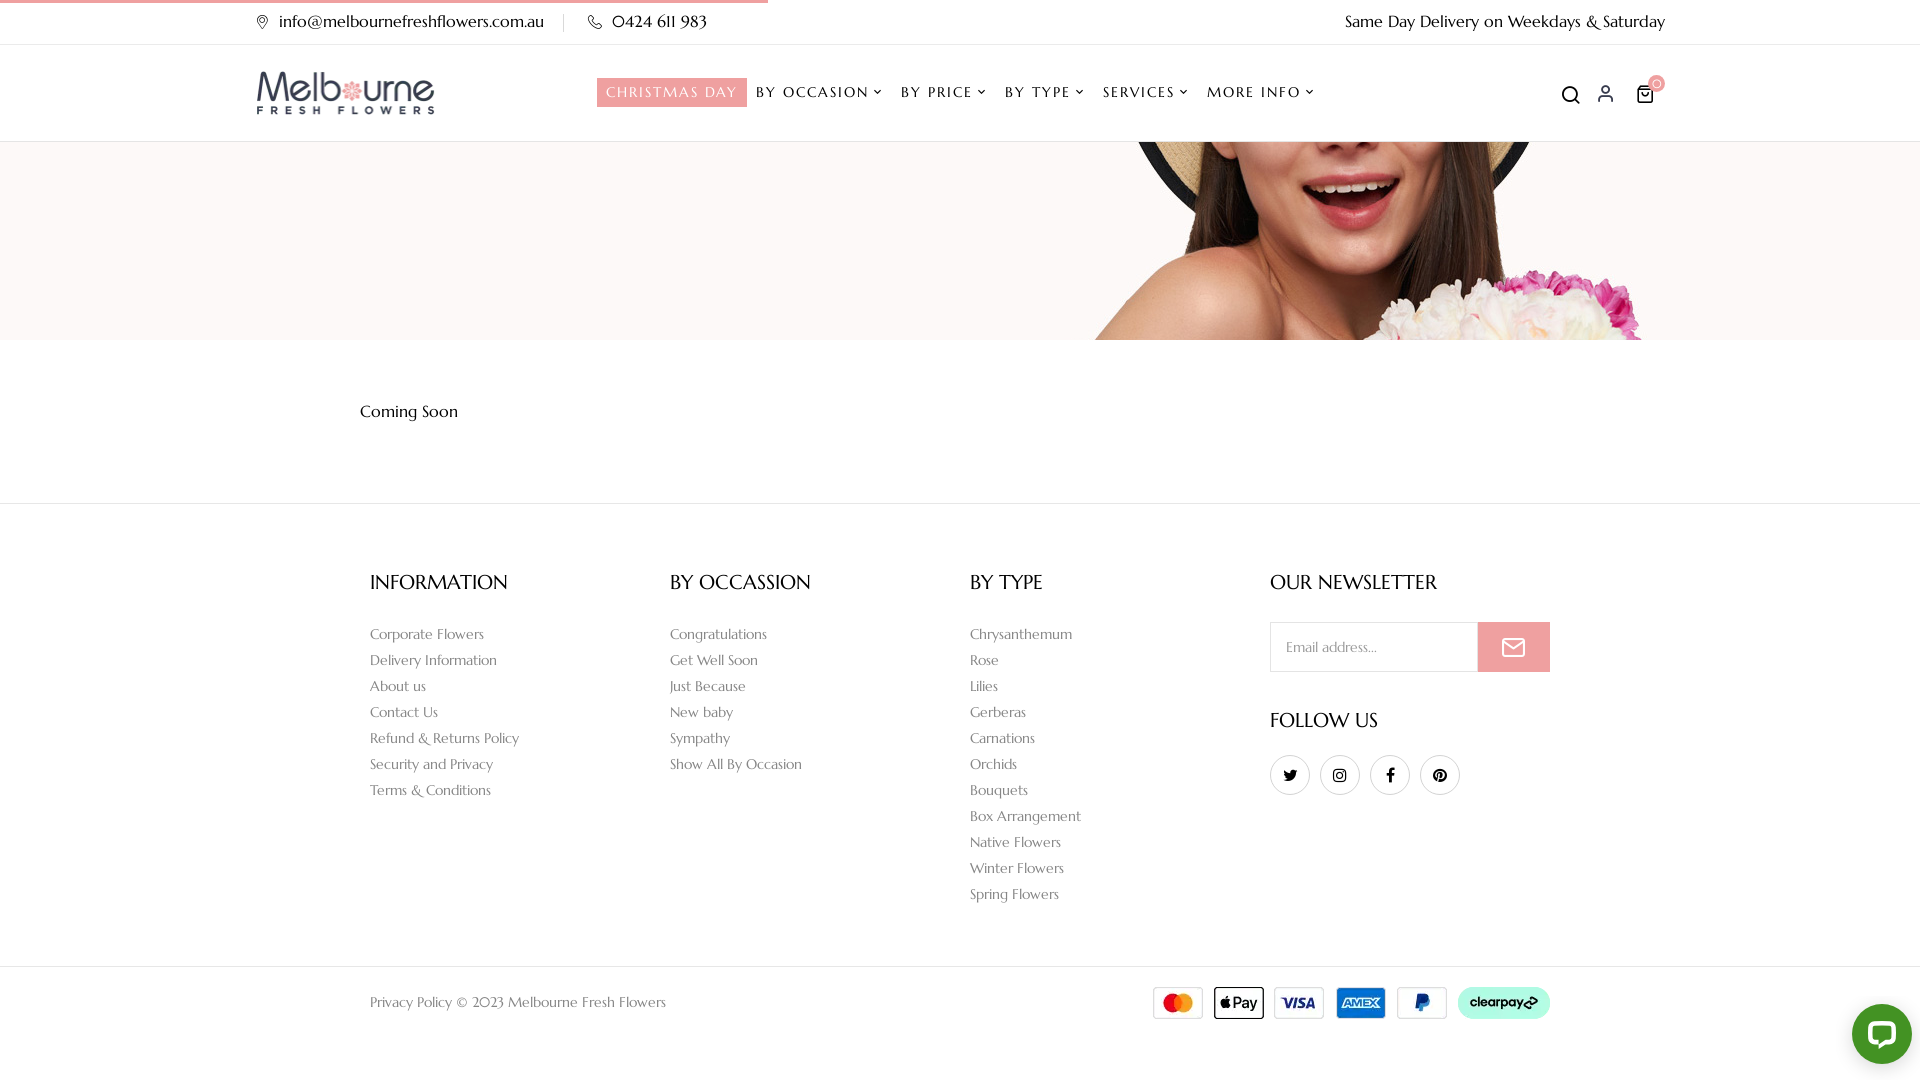 This screenshot has width=1920, height=1080. I want to click on Same Day Delivery on Weekdays & Saturday, so click(1505, 21).